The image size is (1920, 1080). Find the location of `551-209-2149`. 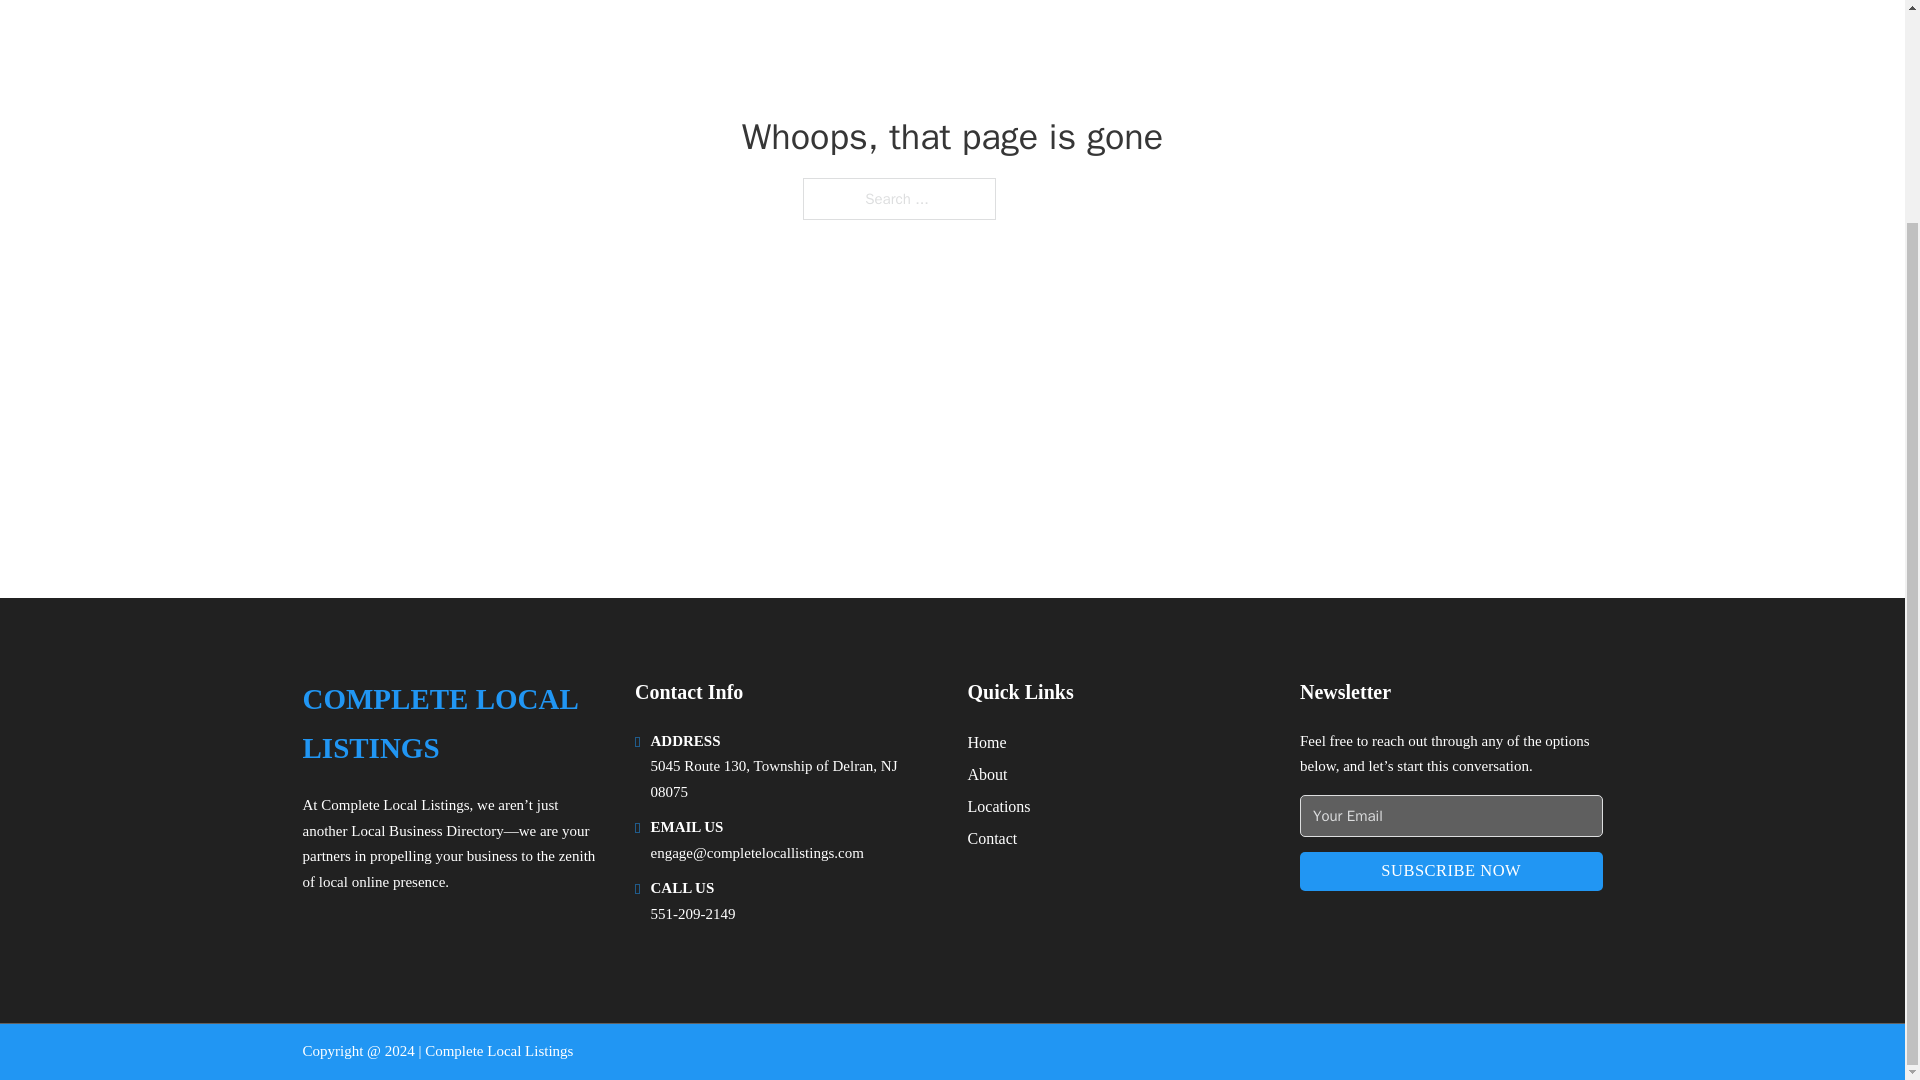

551-209-2149 is located at coordinates (692, 914).